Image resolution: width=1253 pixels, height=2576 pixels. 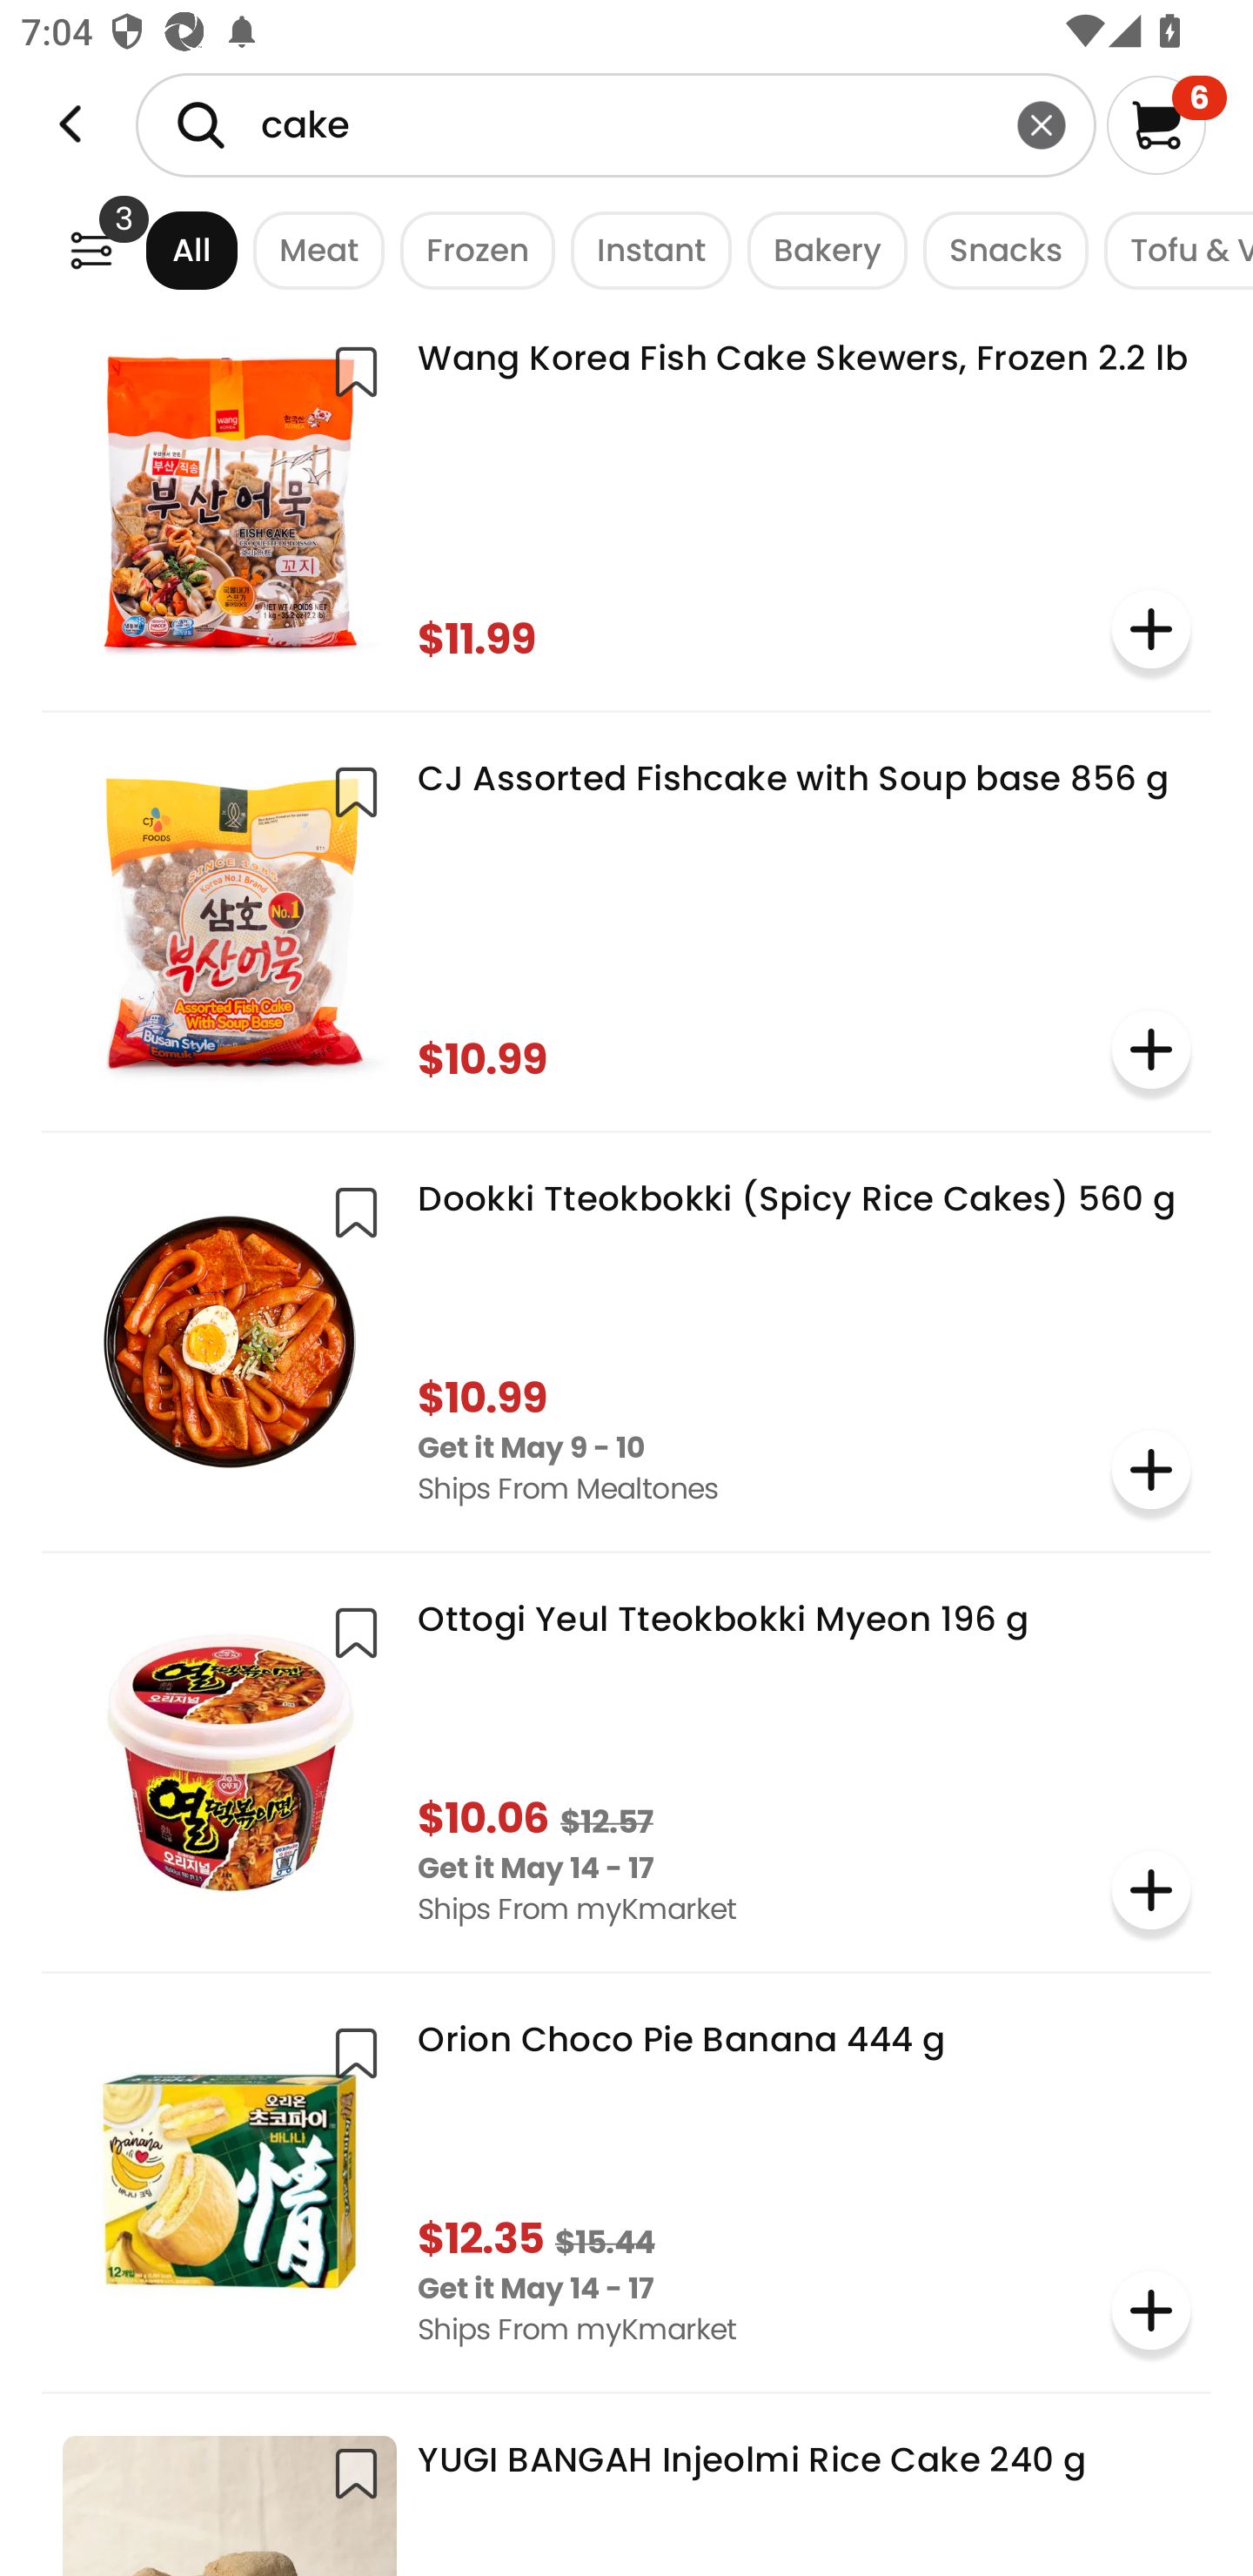 I want to click on Snacks, so click(x=997, y=249).